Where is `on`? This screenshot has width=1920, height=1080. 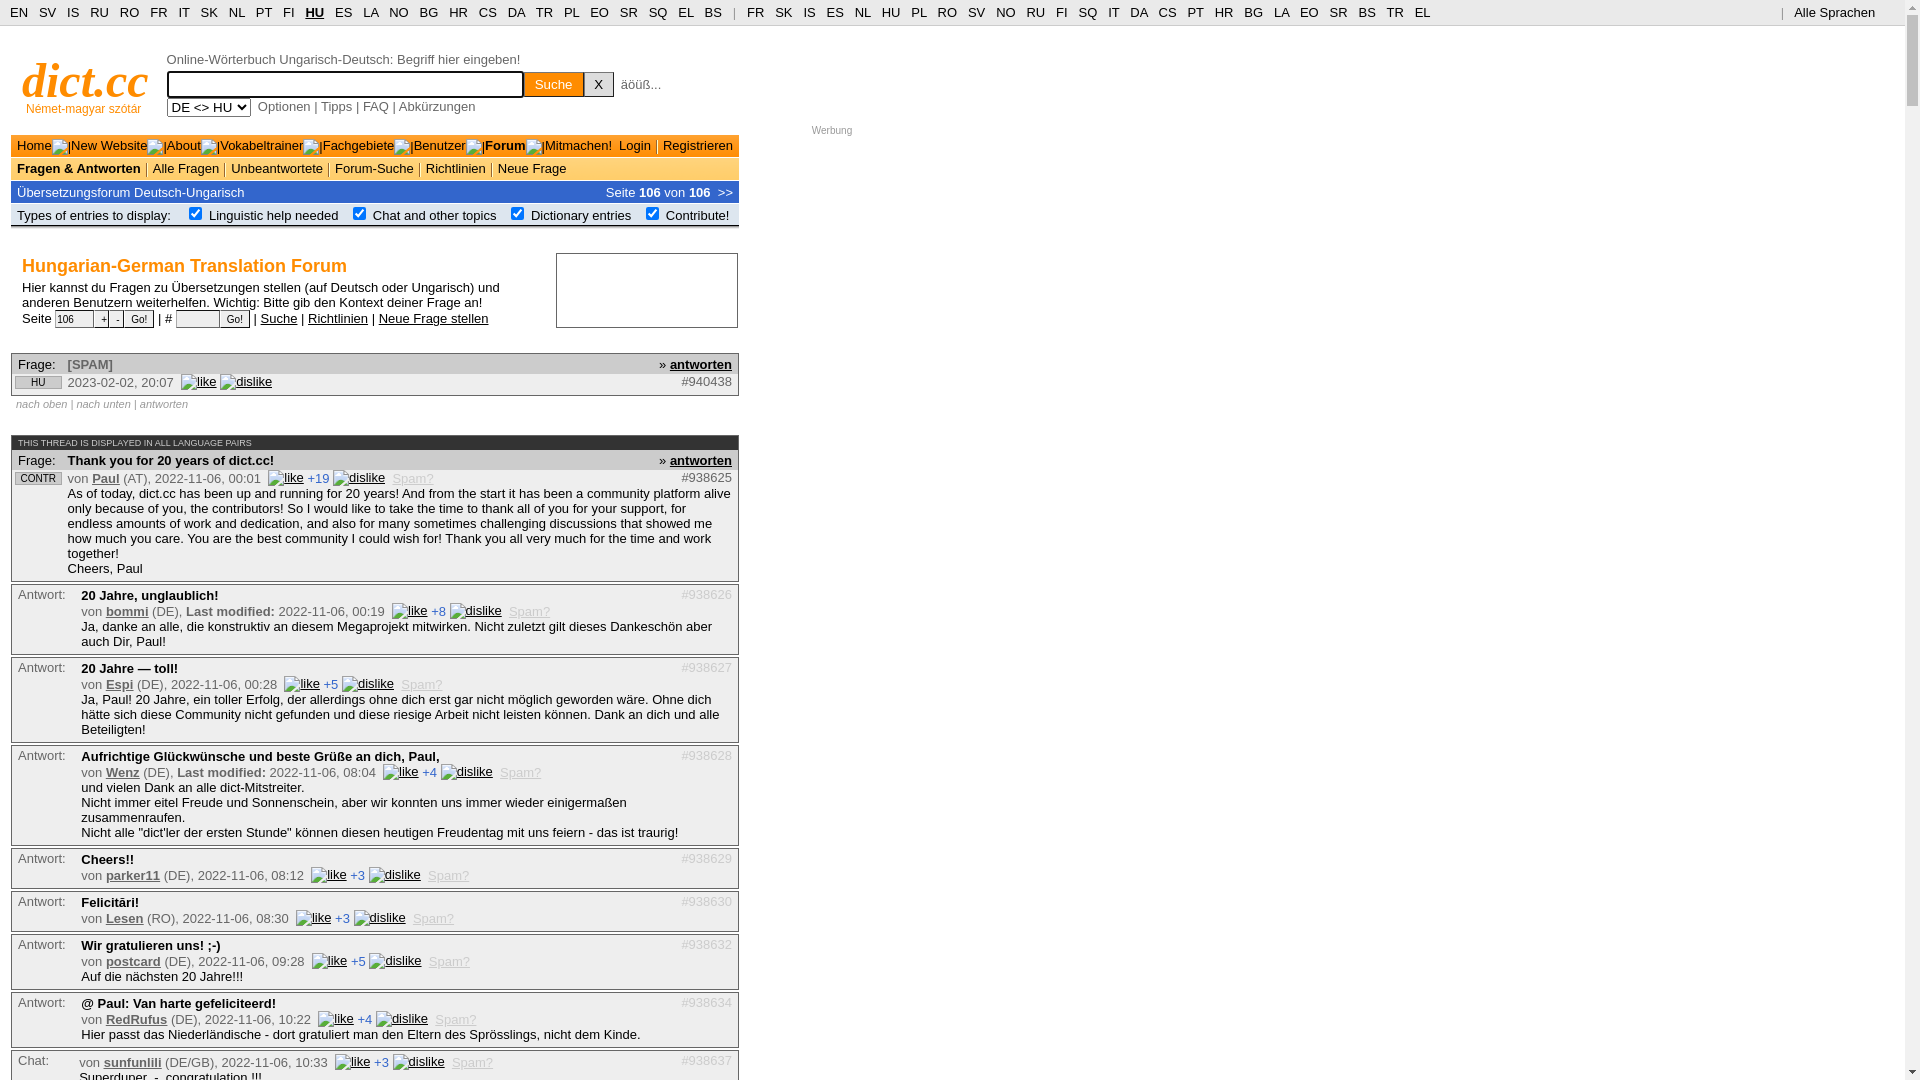 on is located at coordinates (518, 214).